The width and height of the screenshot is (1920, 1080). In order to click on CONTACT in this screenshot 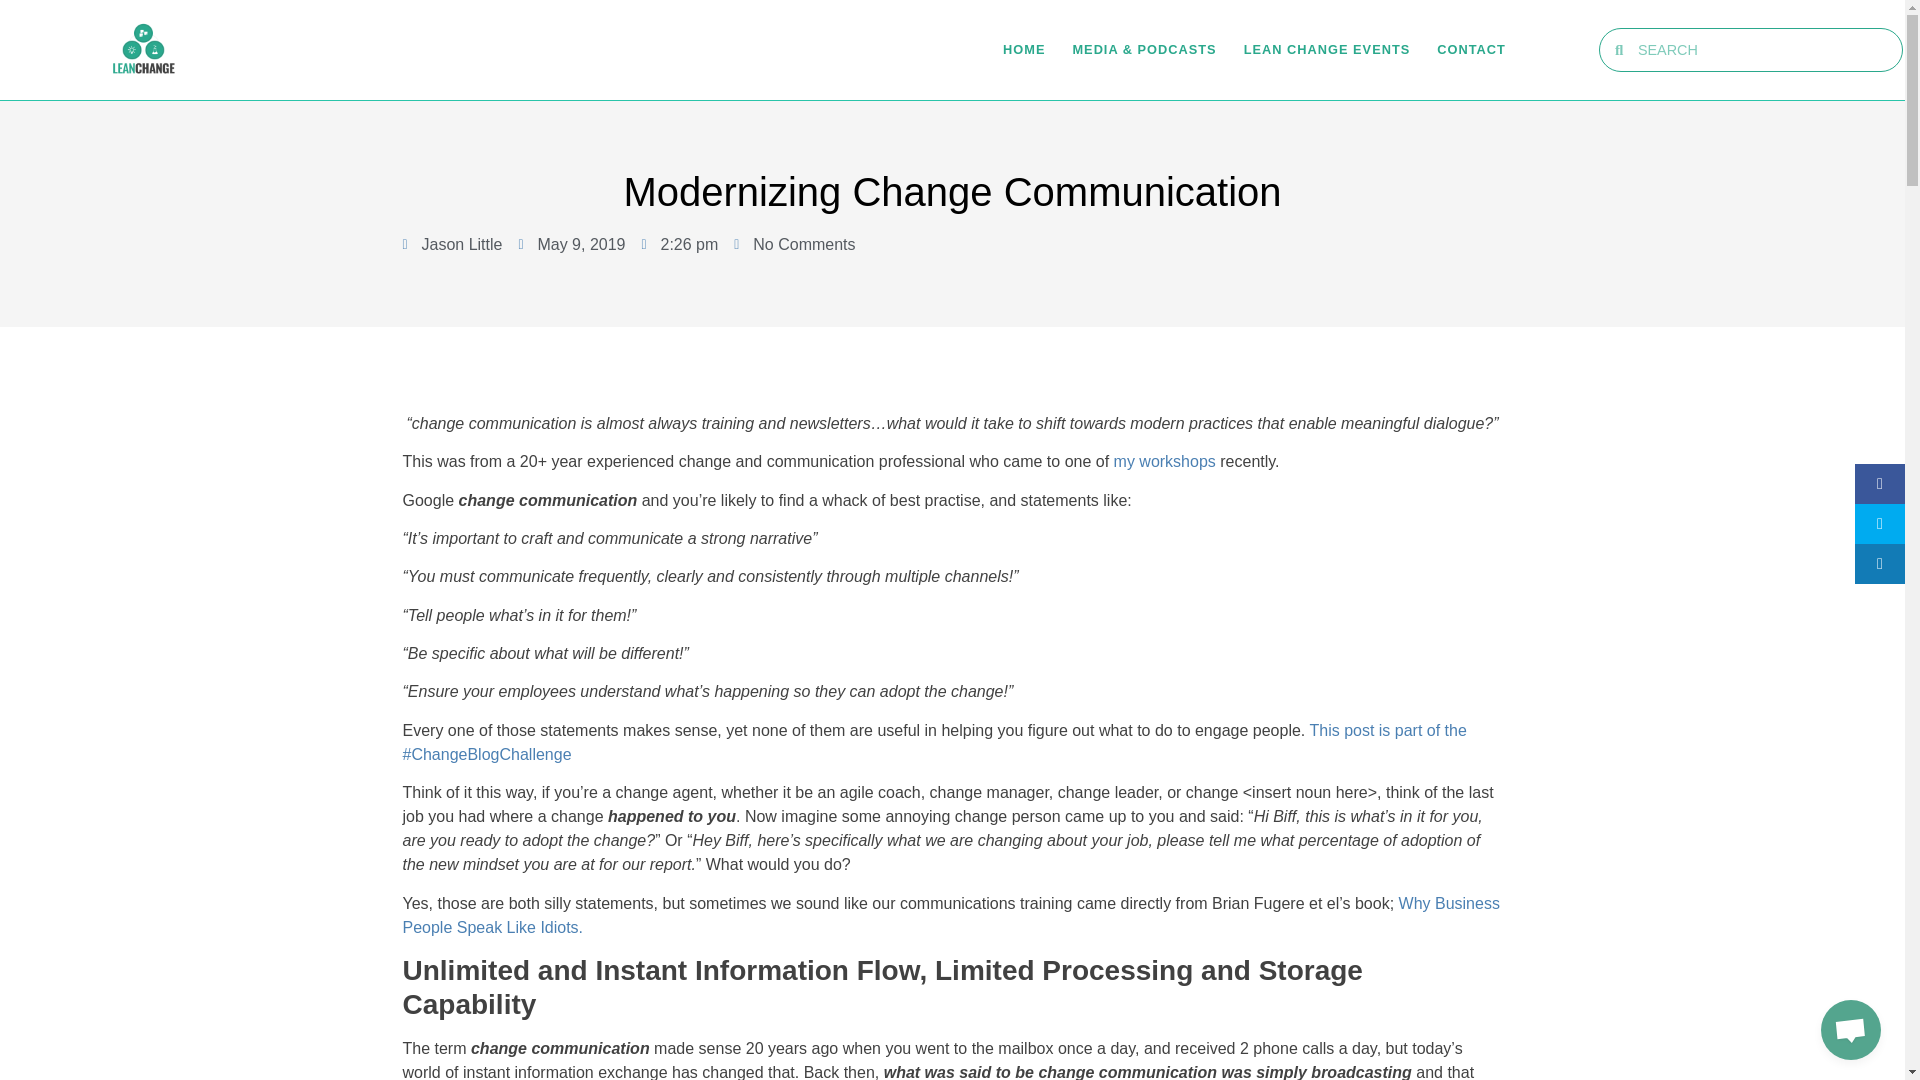, I will do `click(1470, 49)`.